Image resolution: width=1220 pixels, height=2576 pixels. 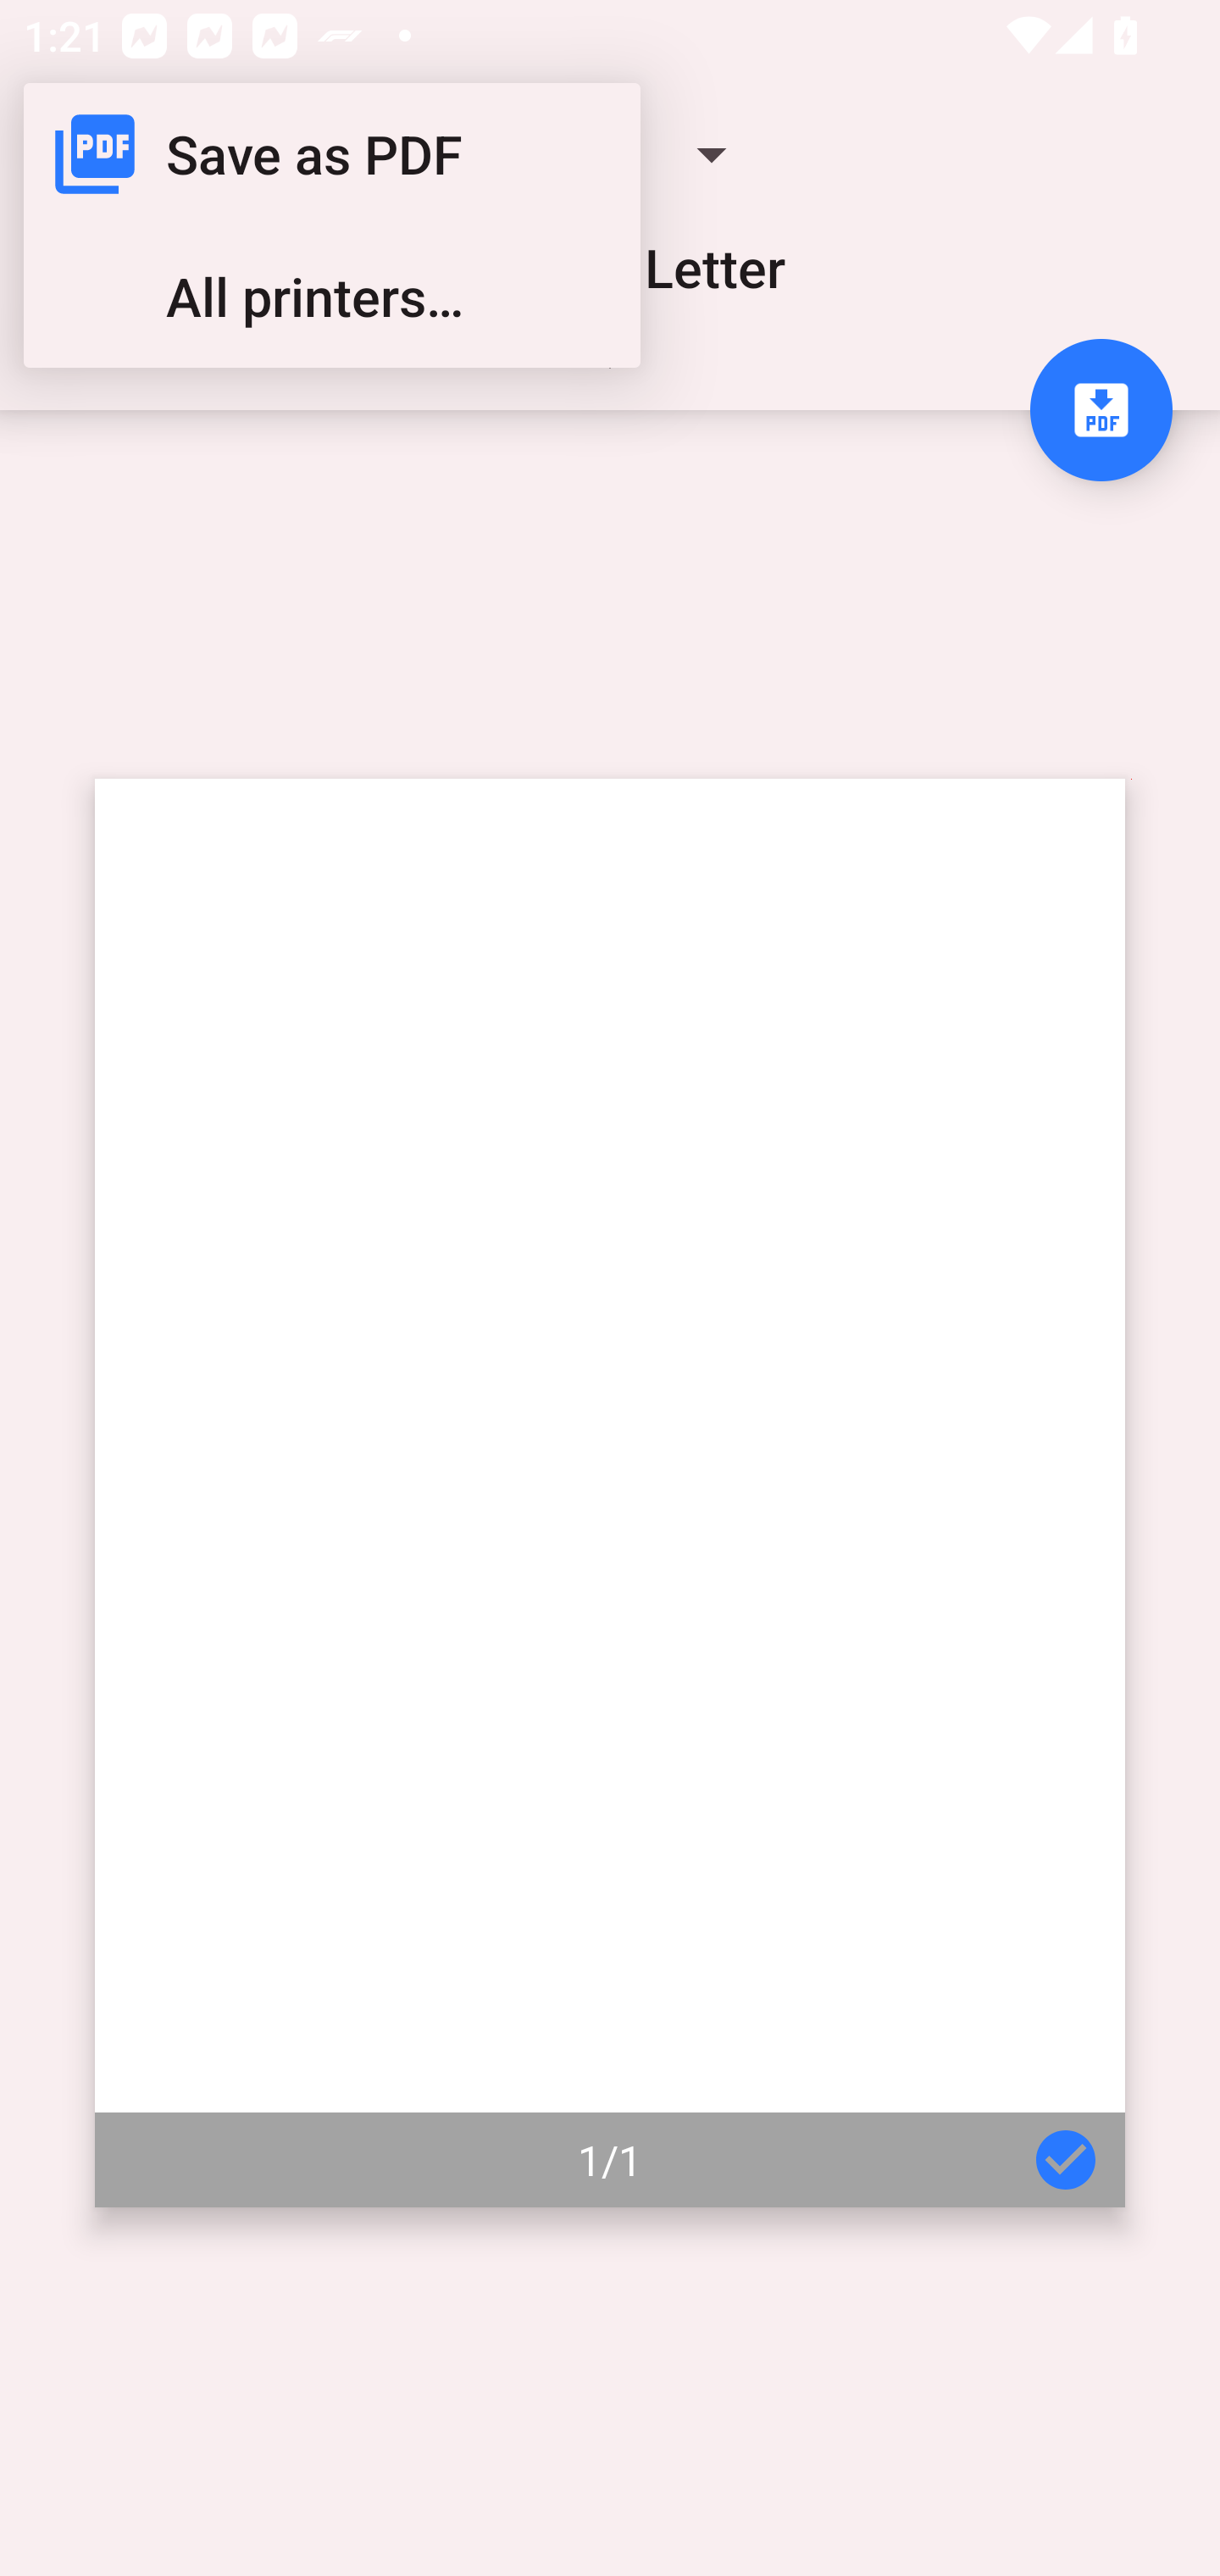 What do you see at coordinates (332, 154) in the screenshot?
I see `Save as PDF` at bounding box center [332, 154].